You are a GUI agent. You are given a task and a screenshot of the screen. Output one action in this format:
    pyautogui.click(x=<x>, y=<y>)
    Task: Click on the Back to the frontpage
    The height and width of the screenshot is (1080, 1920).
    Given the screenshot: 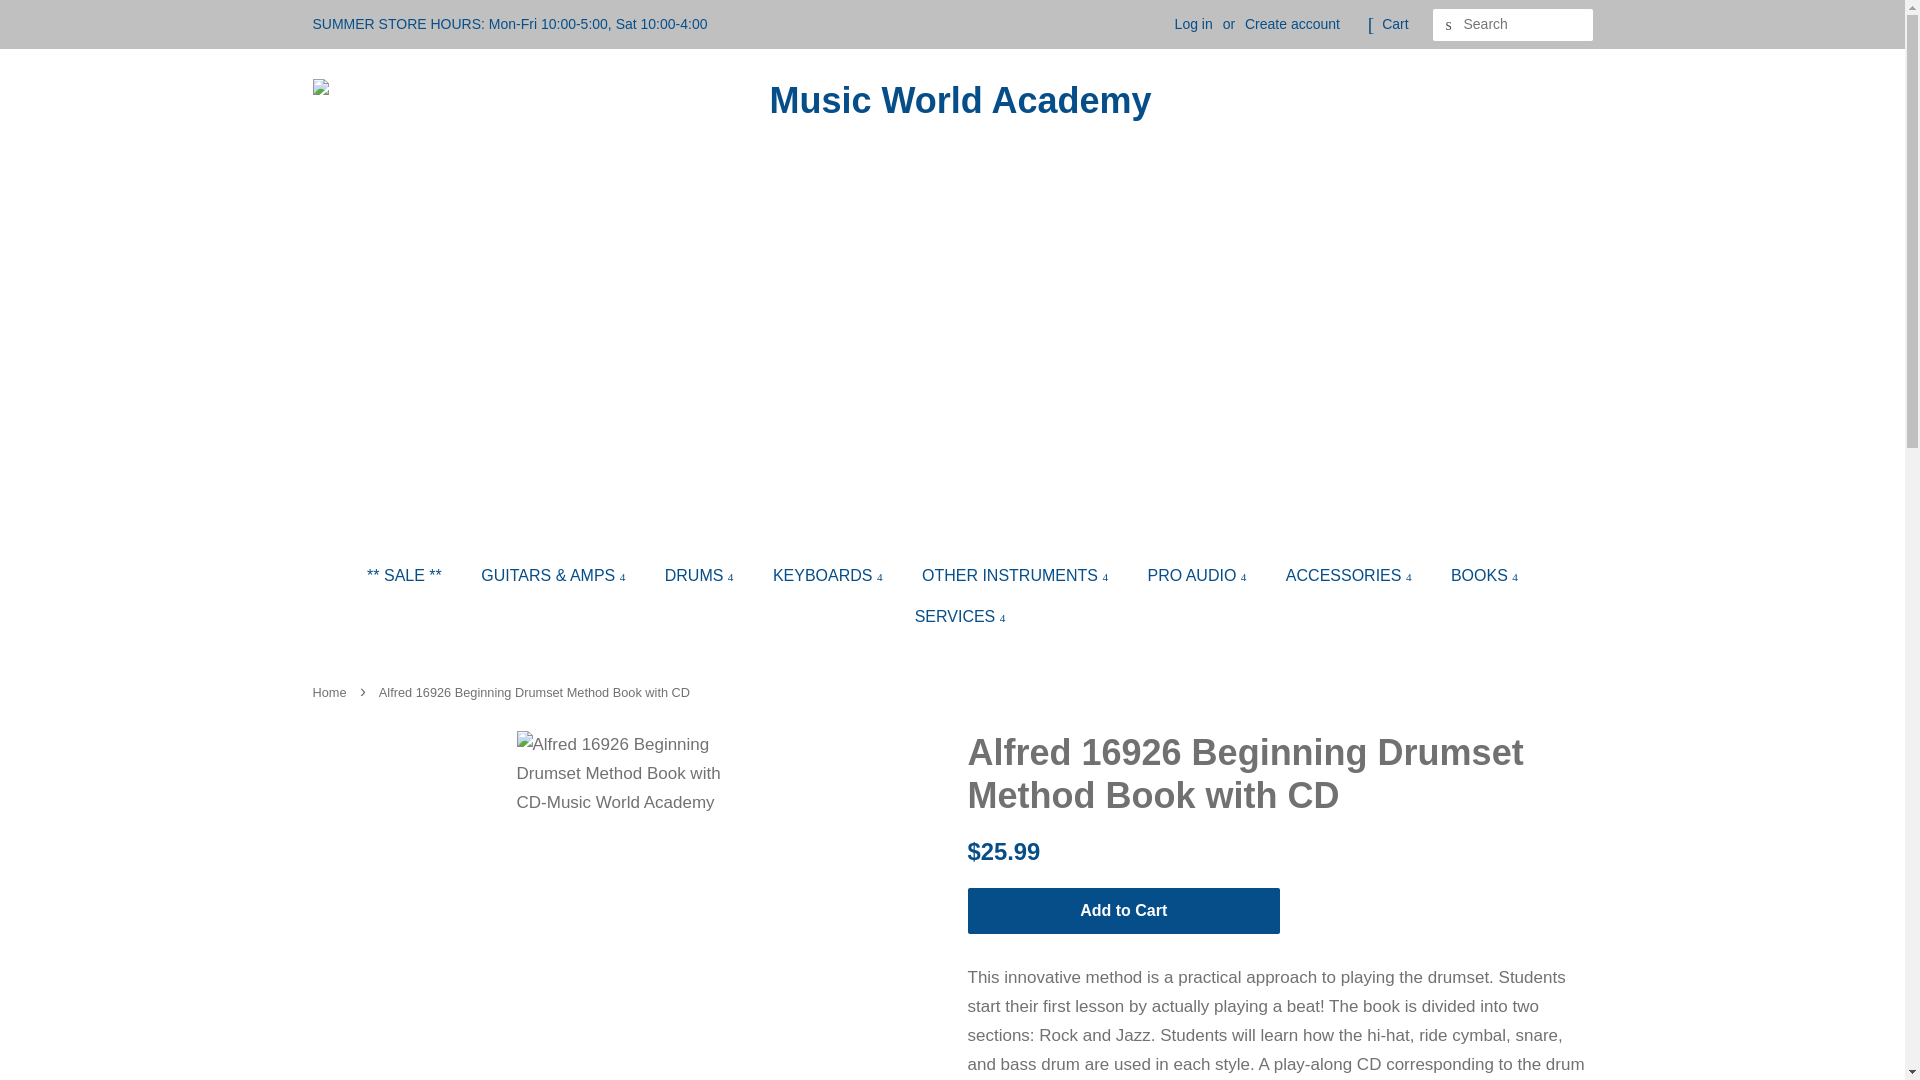 What is the action you would take?
    pyautogui.click(x=331, y=692)
    